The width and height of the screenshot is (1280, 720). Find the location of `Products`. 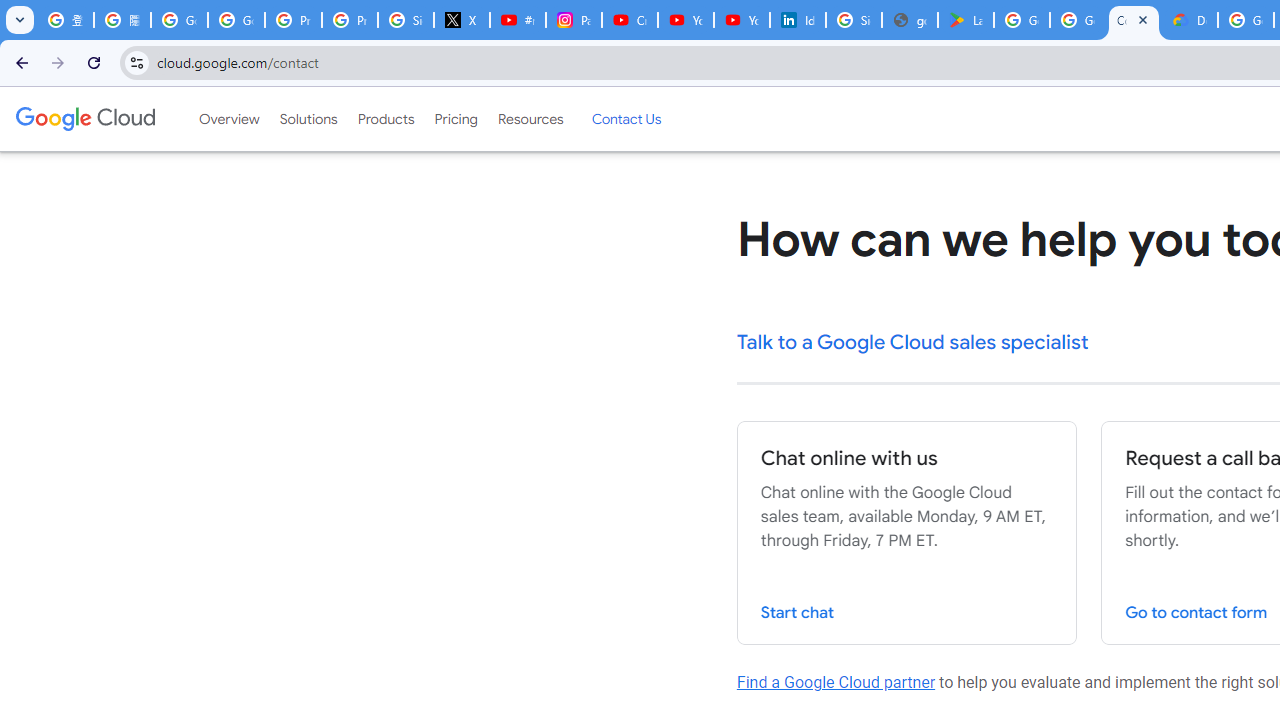

Products is located at coordinates (386, 119).